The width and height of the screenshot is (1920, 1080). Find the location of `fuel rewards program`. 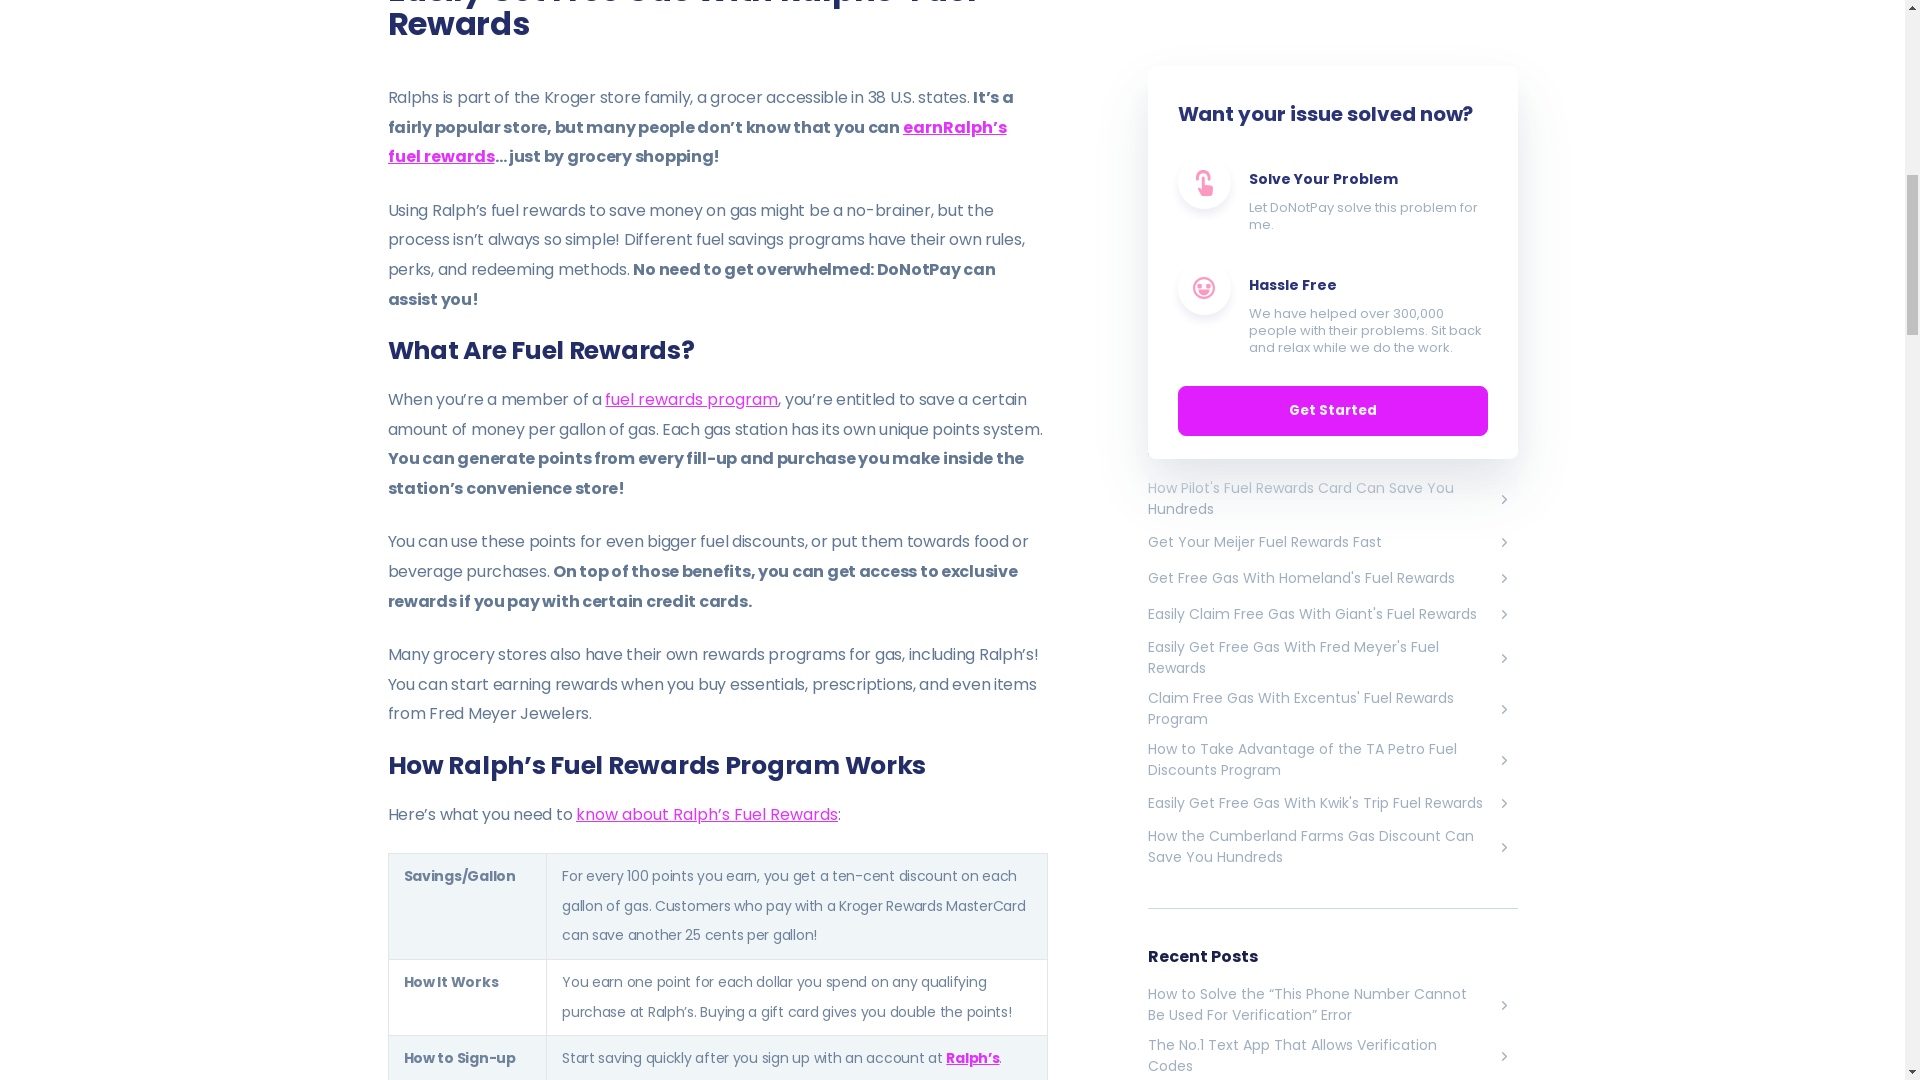

fuel rewards program is located at coordinates (690, 398).